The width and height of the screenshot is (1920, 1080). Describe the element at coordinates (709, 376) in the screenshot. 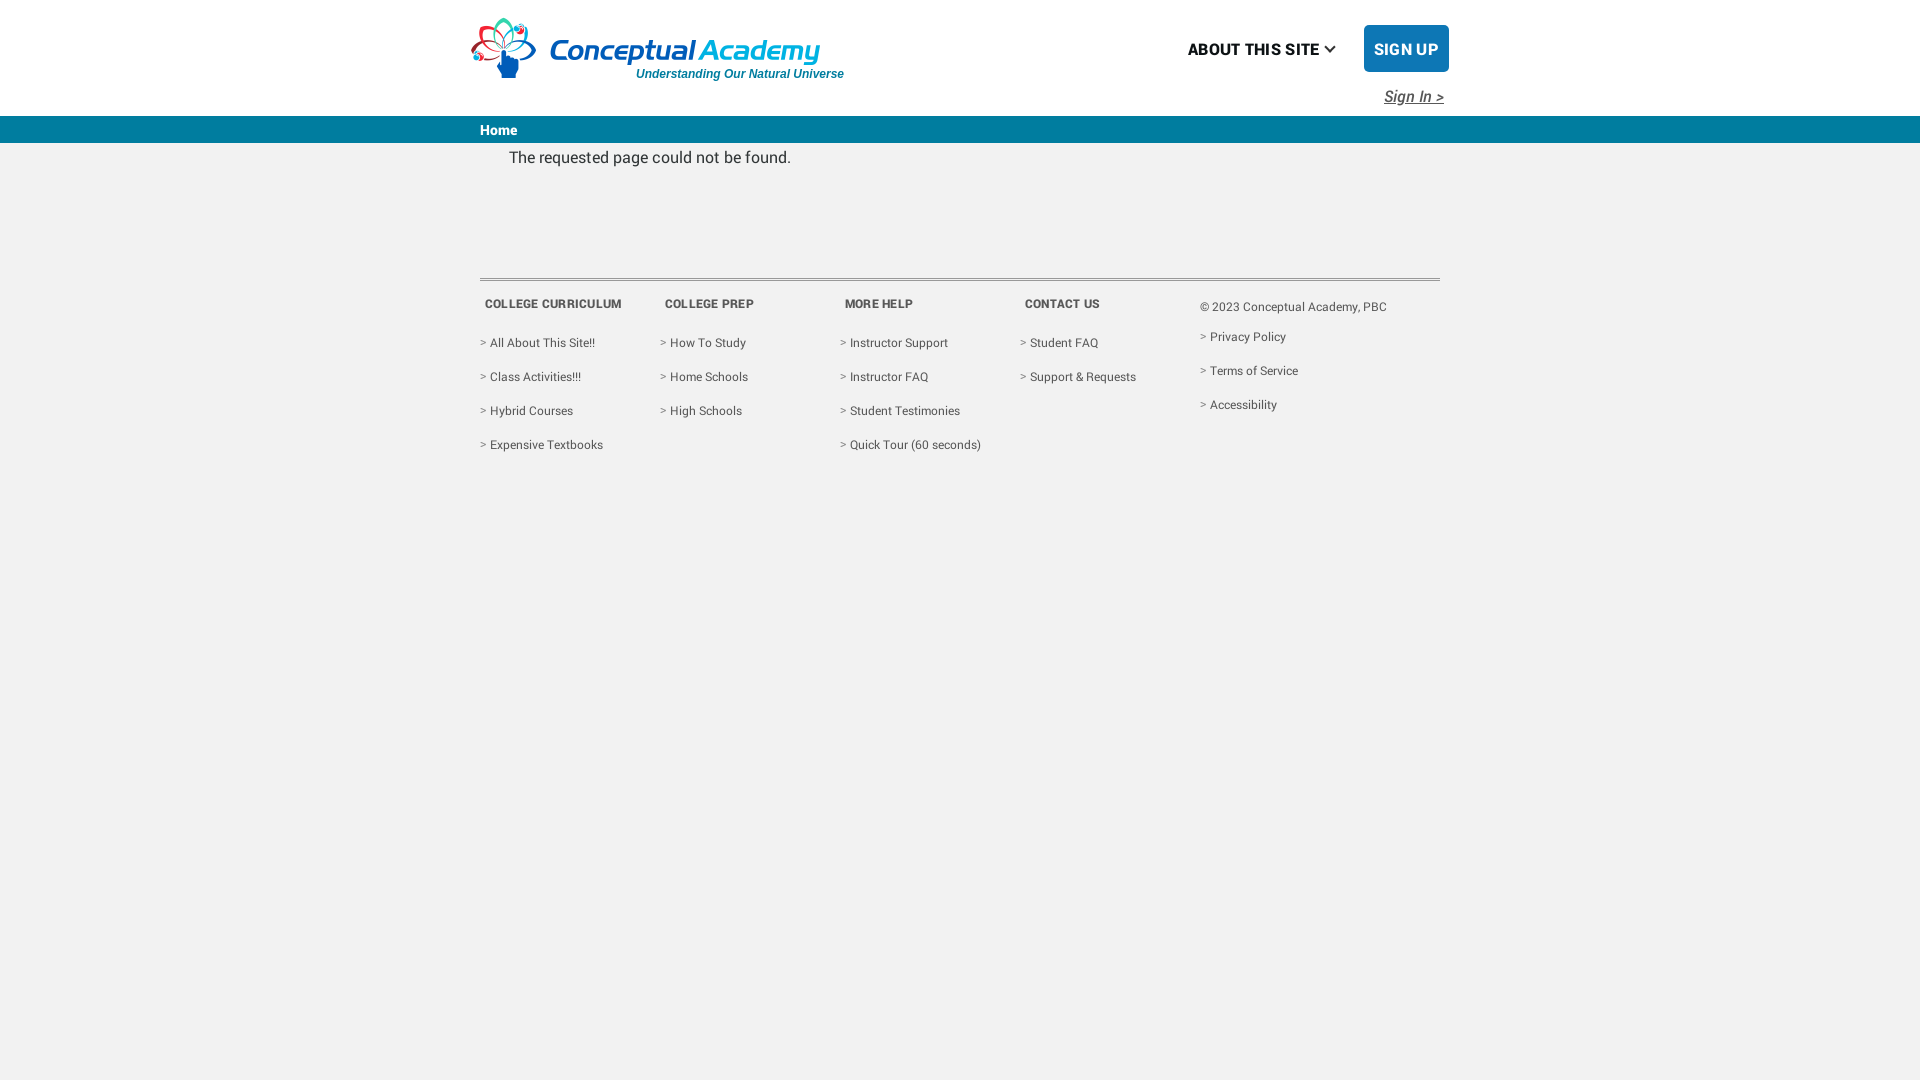

I see `Home Schools` at that location.